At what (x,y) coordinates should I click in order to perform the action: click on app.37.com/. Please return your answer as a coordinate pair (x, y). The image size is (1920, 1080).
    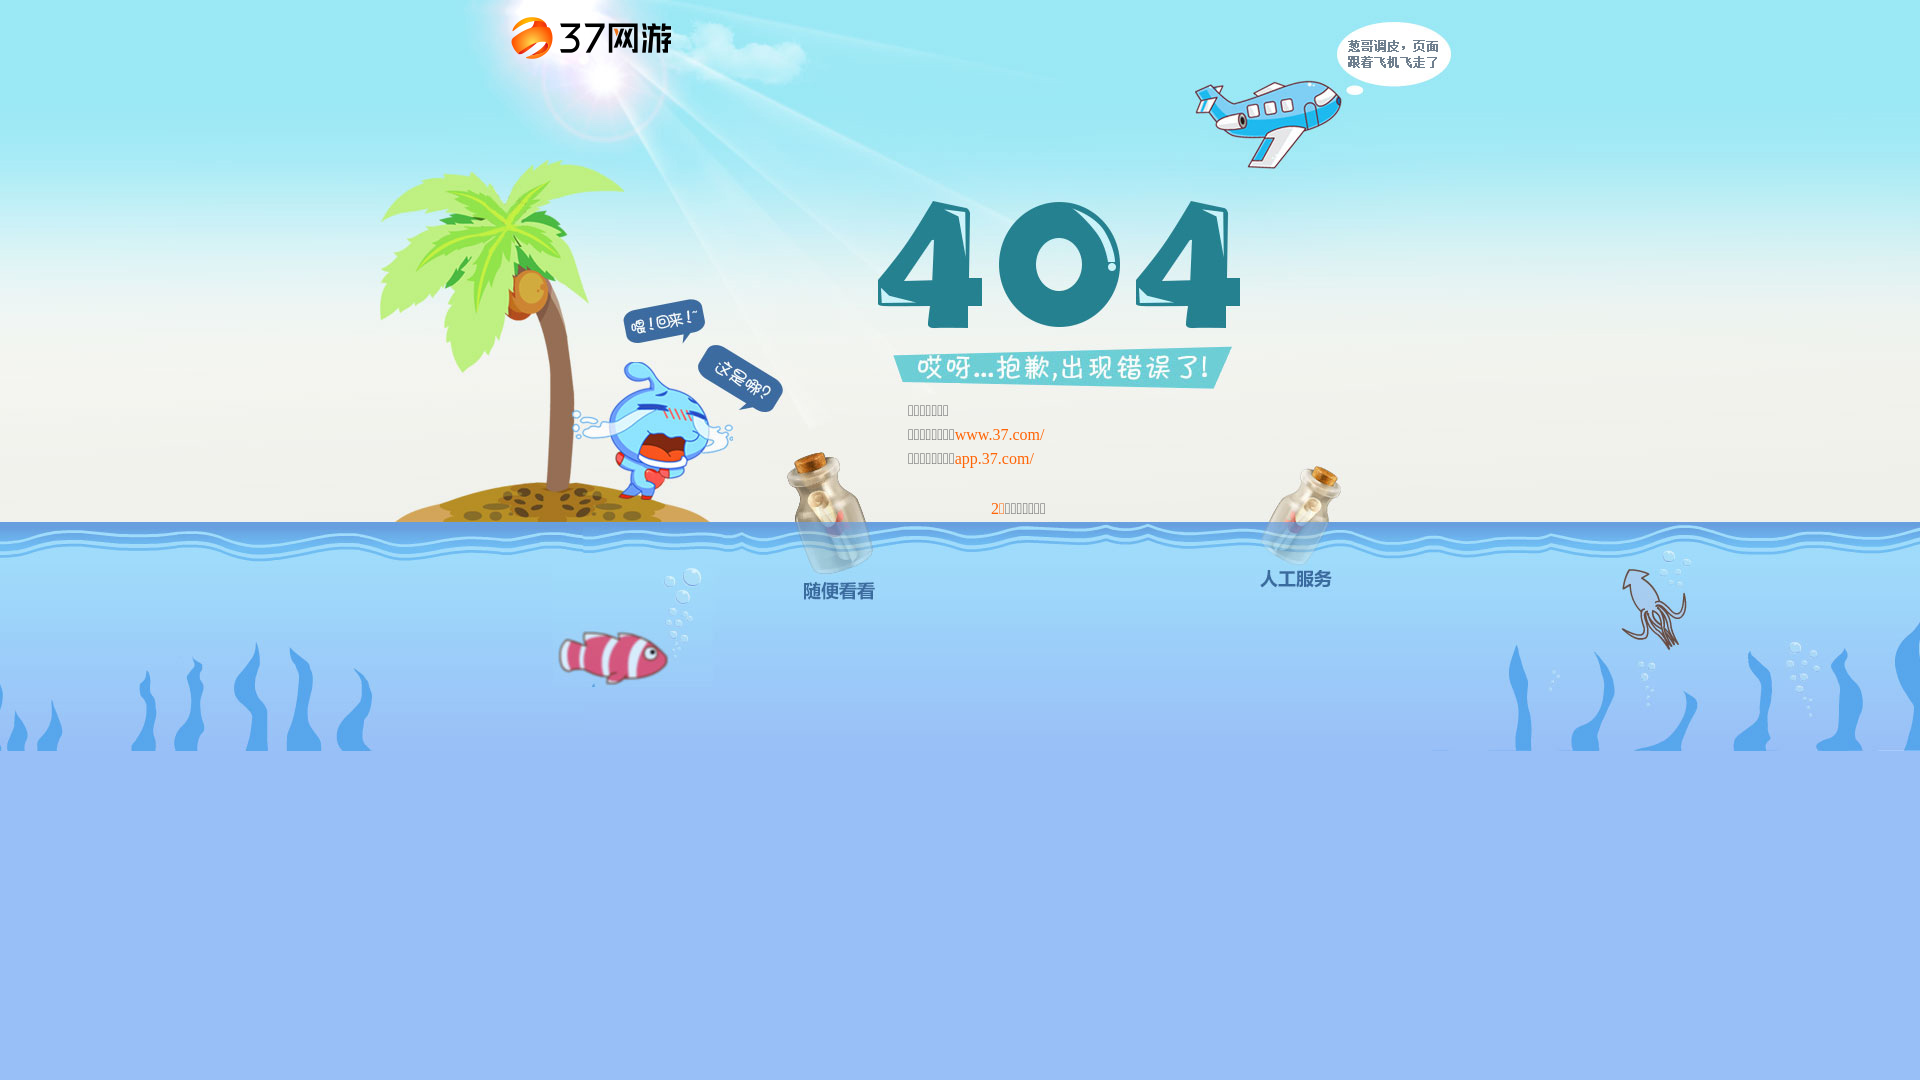
    Looking at the image, I should click on (994, 458).